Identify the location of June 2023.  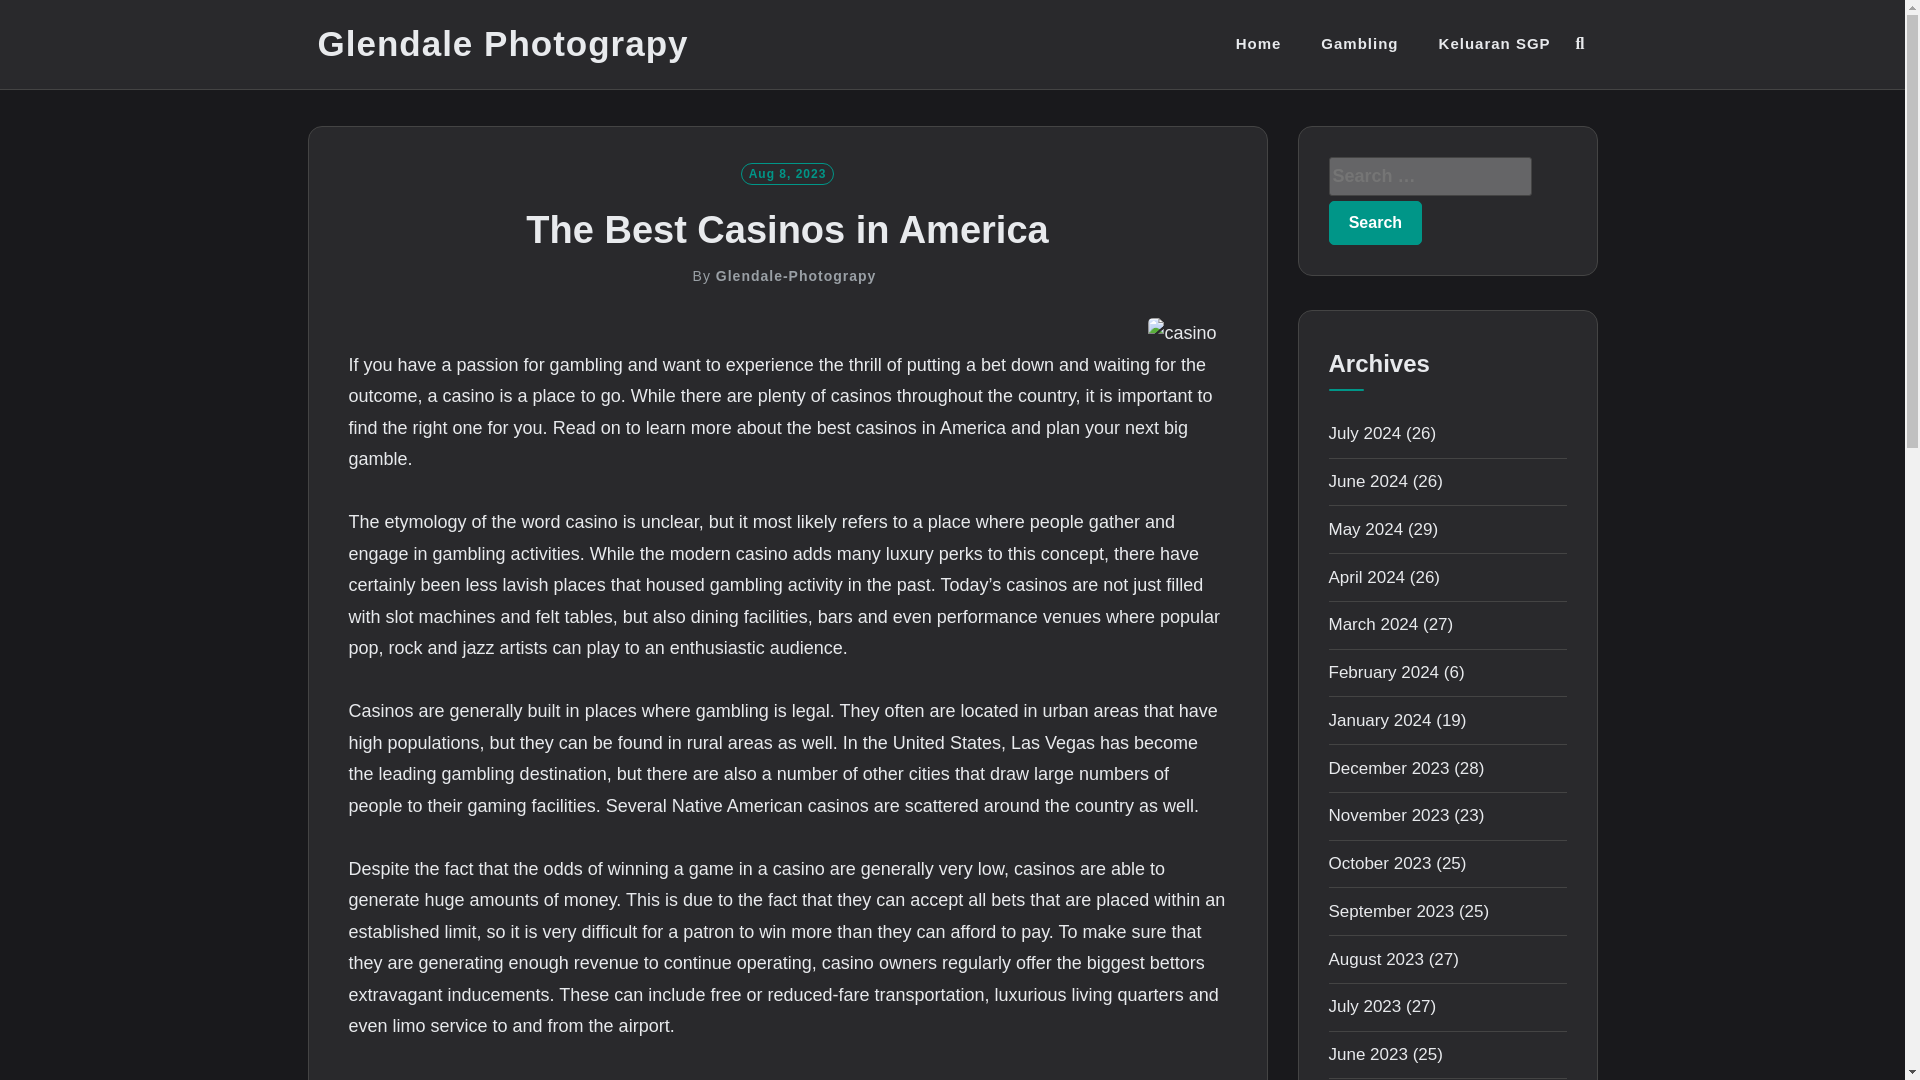
(1368, 1054).